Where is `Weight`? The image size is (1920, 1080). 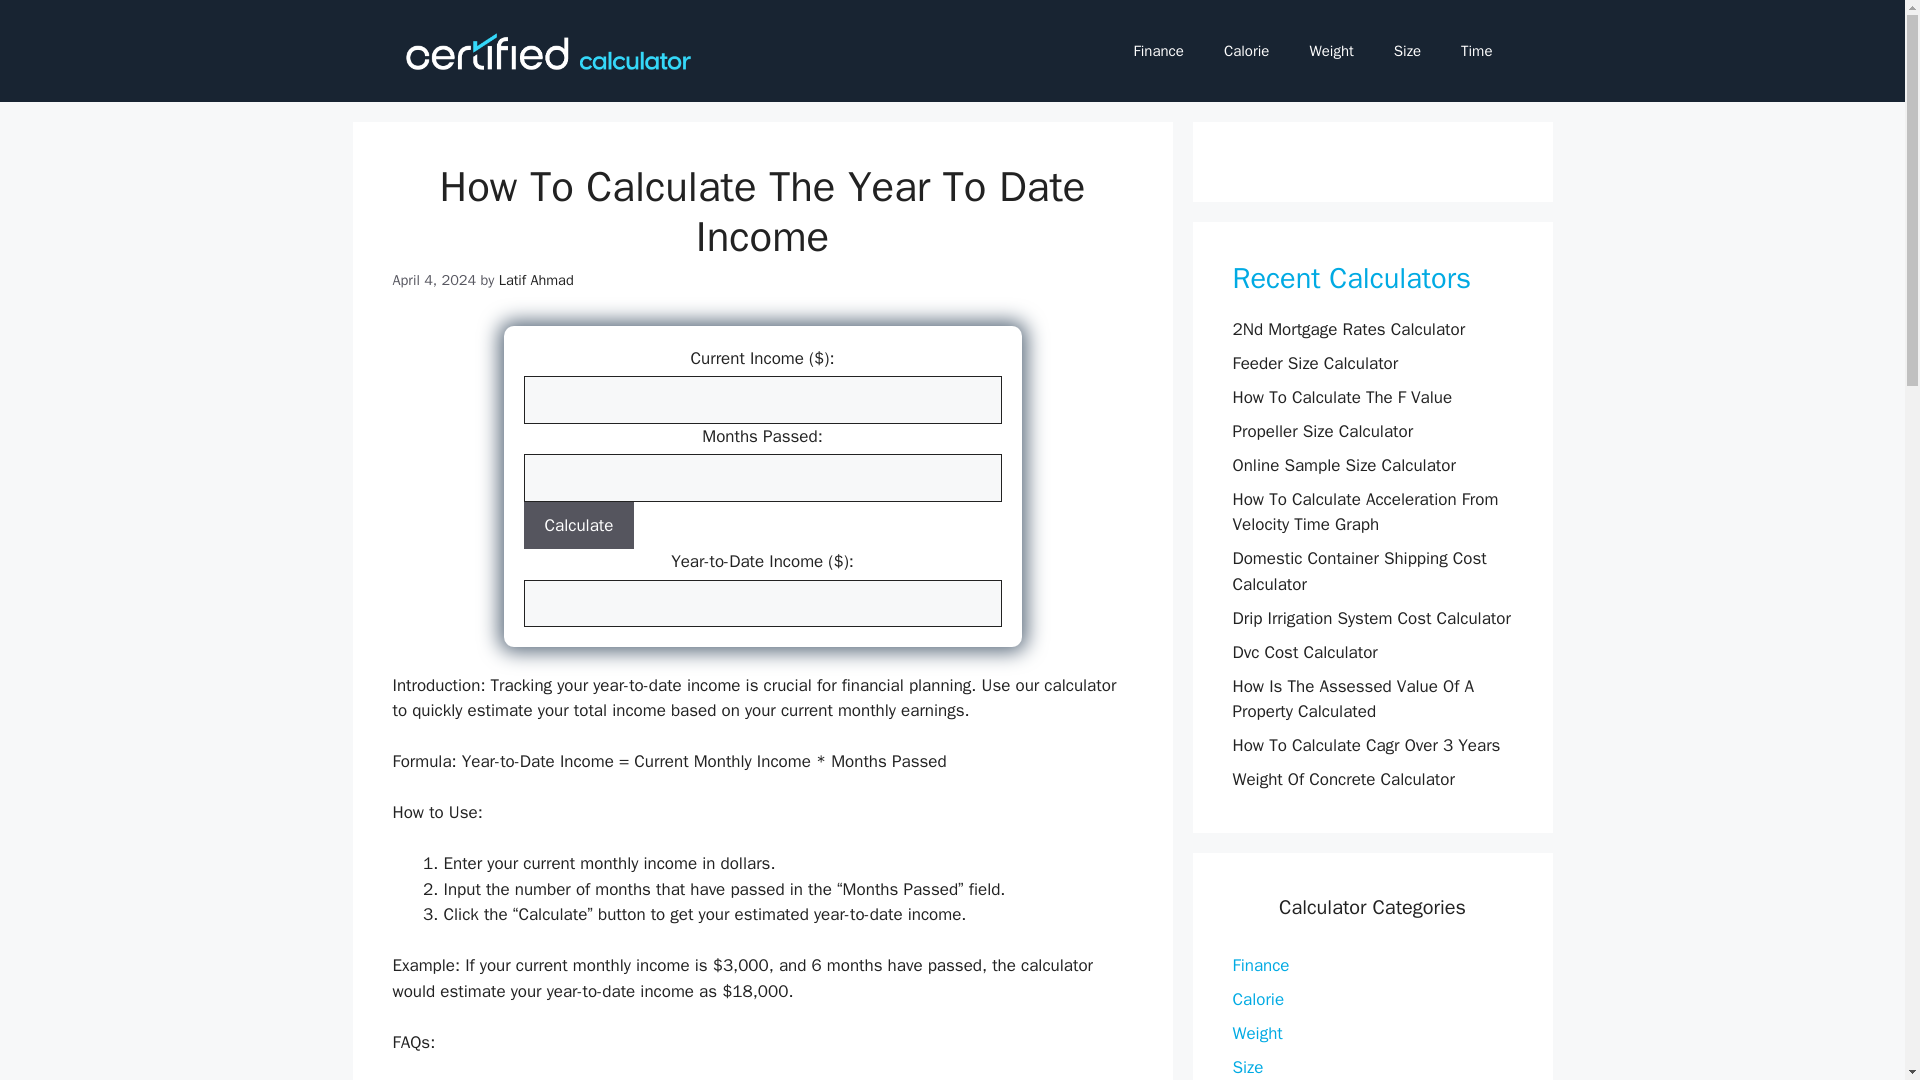
Weight is located at coordinates (1330, 50).